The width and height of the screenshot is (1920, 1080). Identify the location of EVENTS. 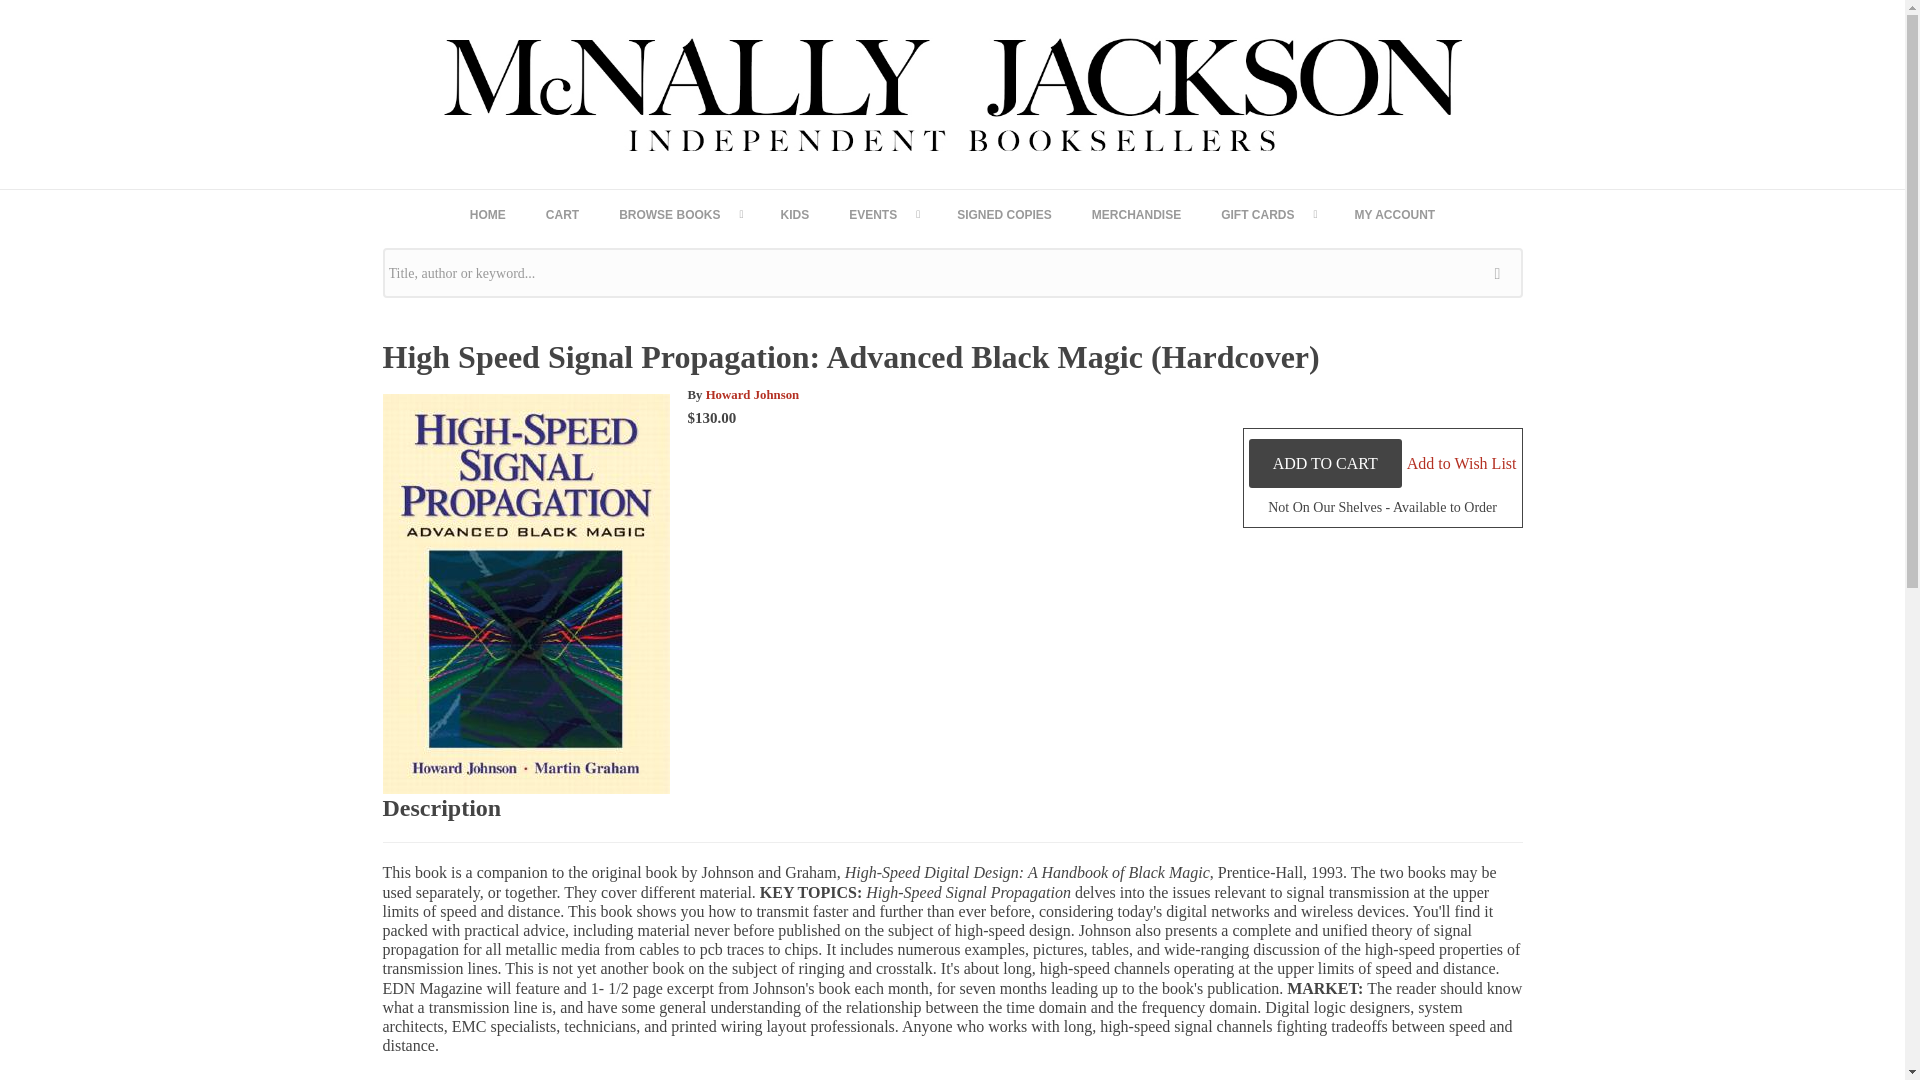
(882, 214).